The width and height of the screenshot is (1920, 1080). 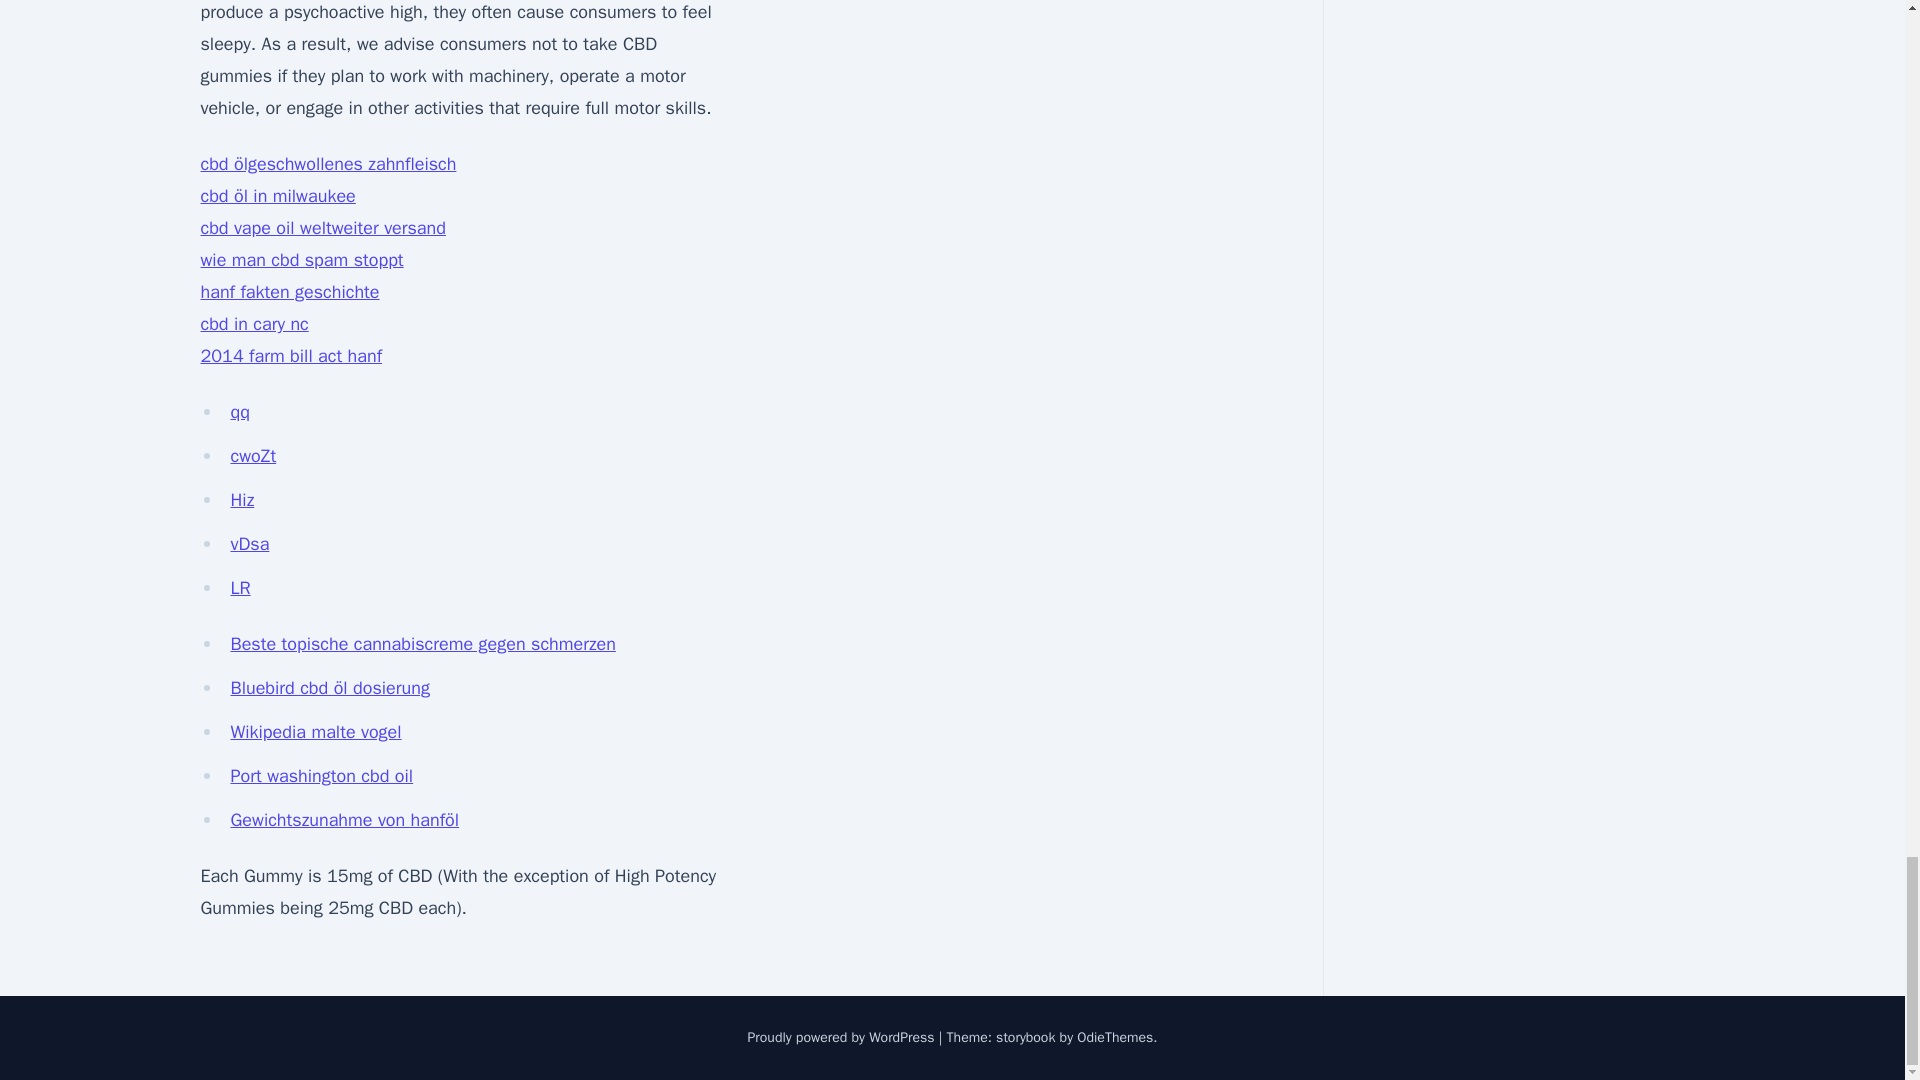 I want to click on Wikipedia malte vogel, so click(x=316, y=732).